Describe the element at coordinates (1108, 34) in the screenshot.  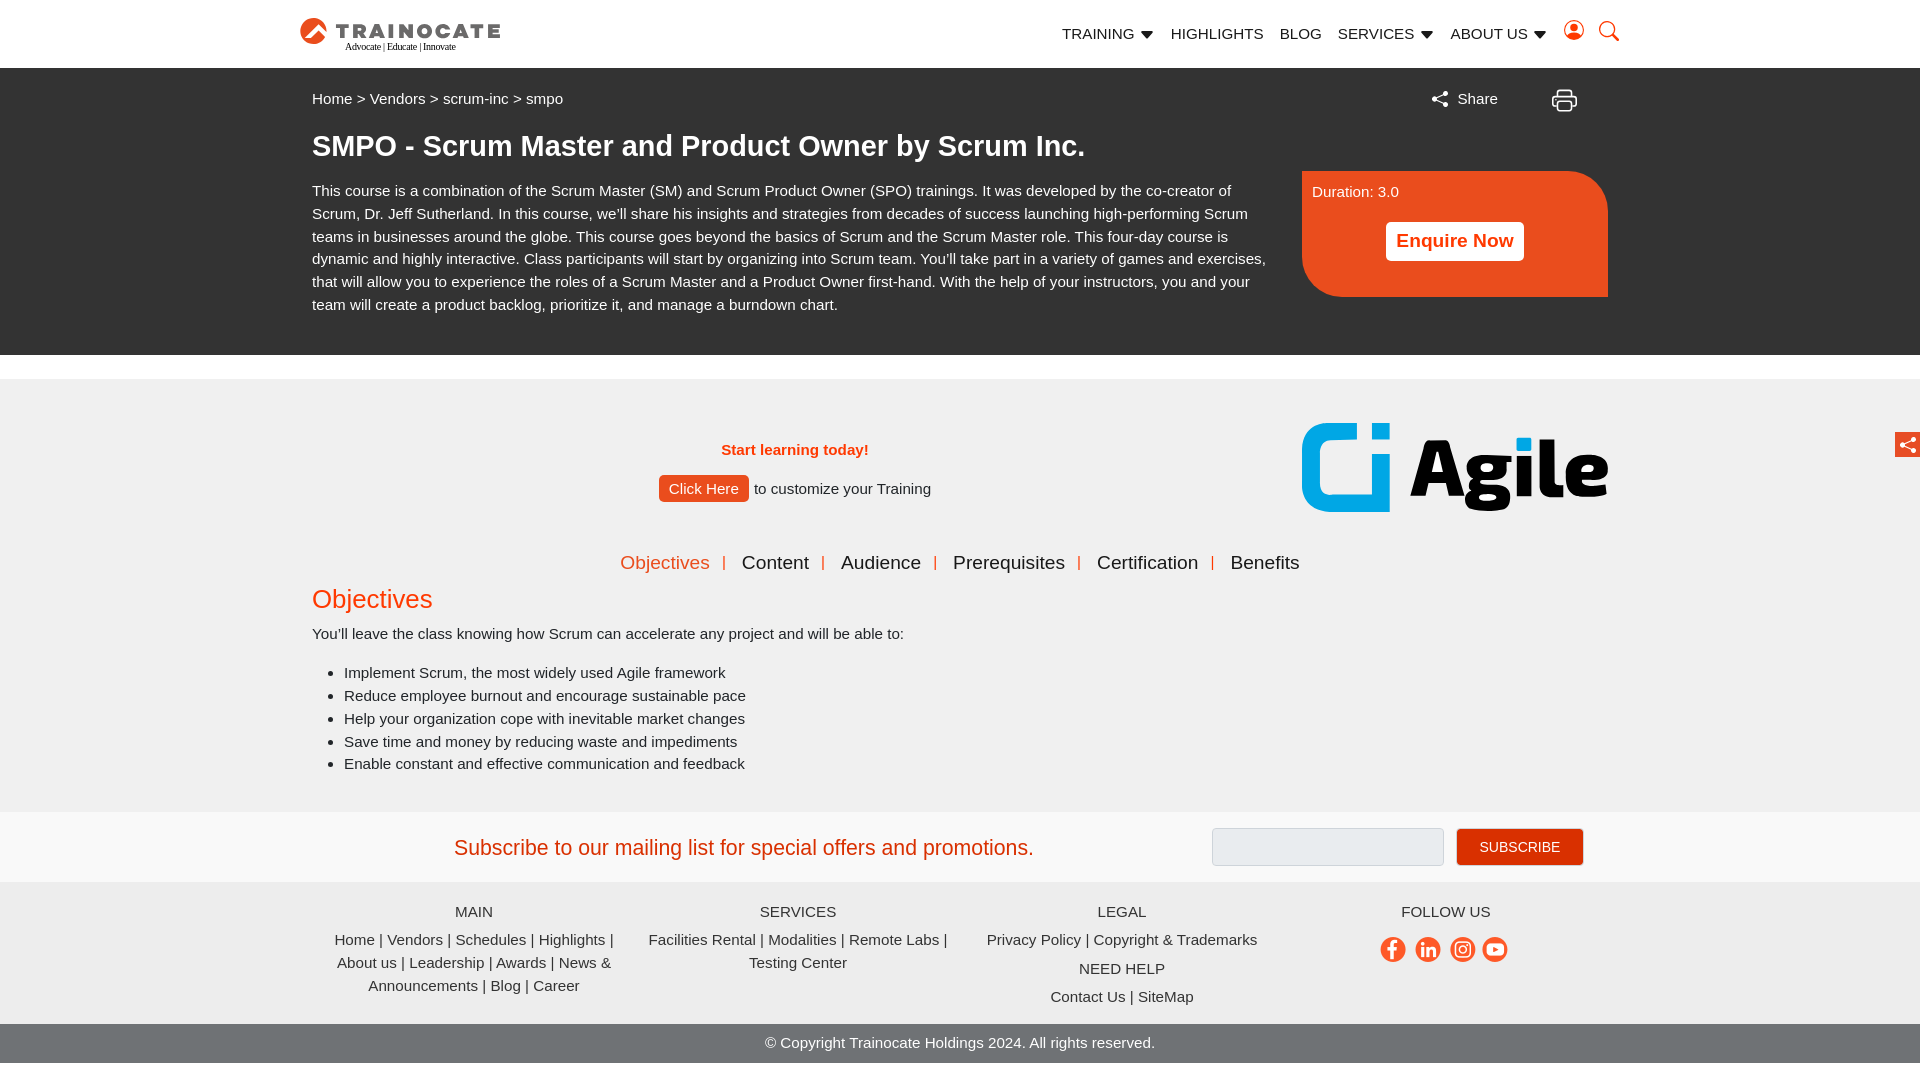
I see `TRAINING` at that location.